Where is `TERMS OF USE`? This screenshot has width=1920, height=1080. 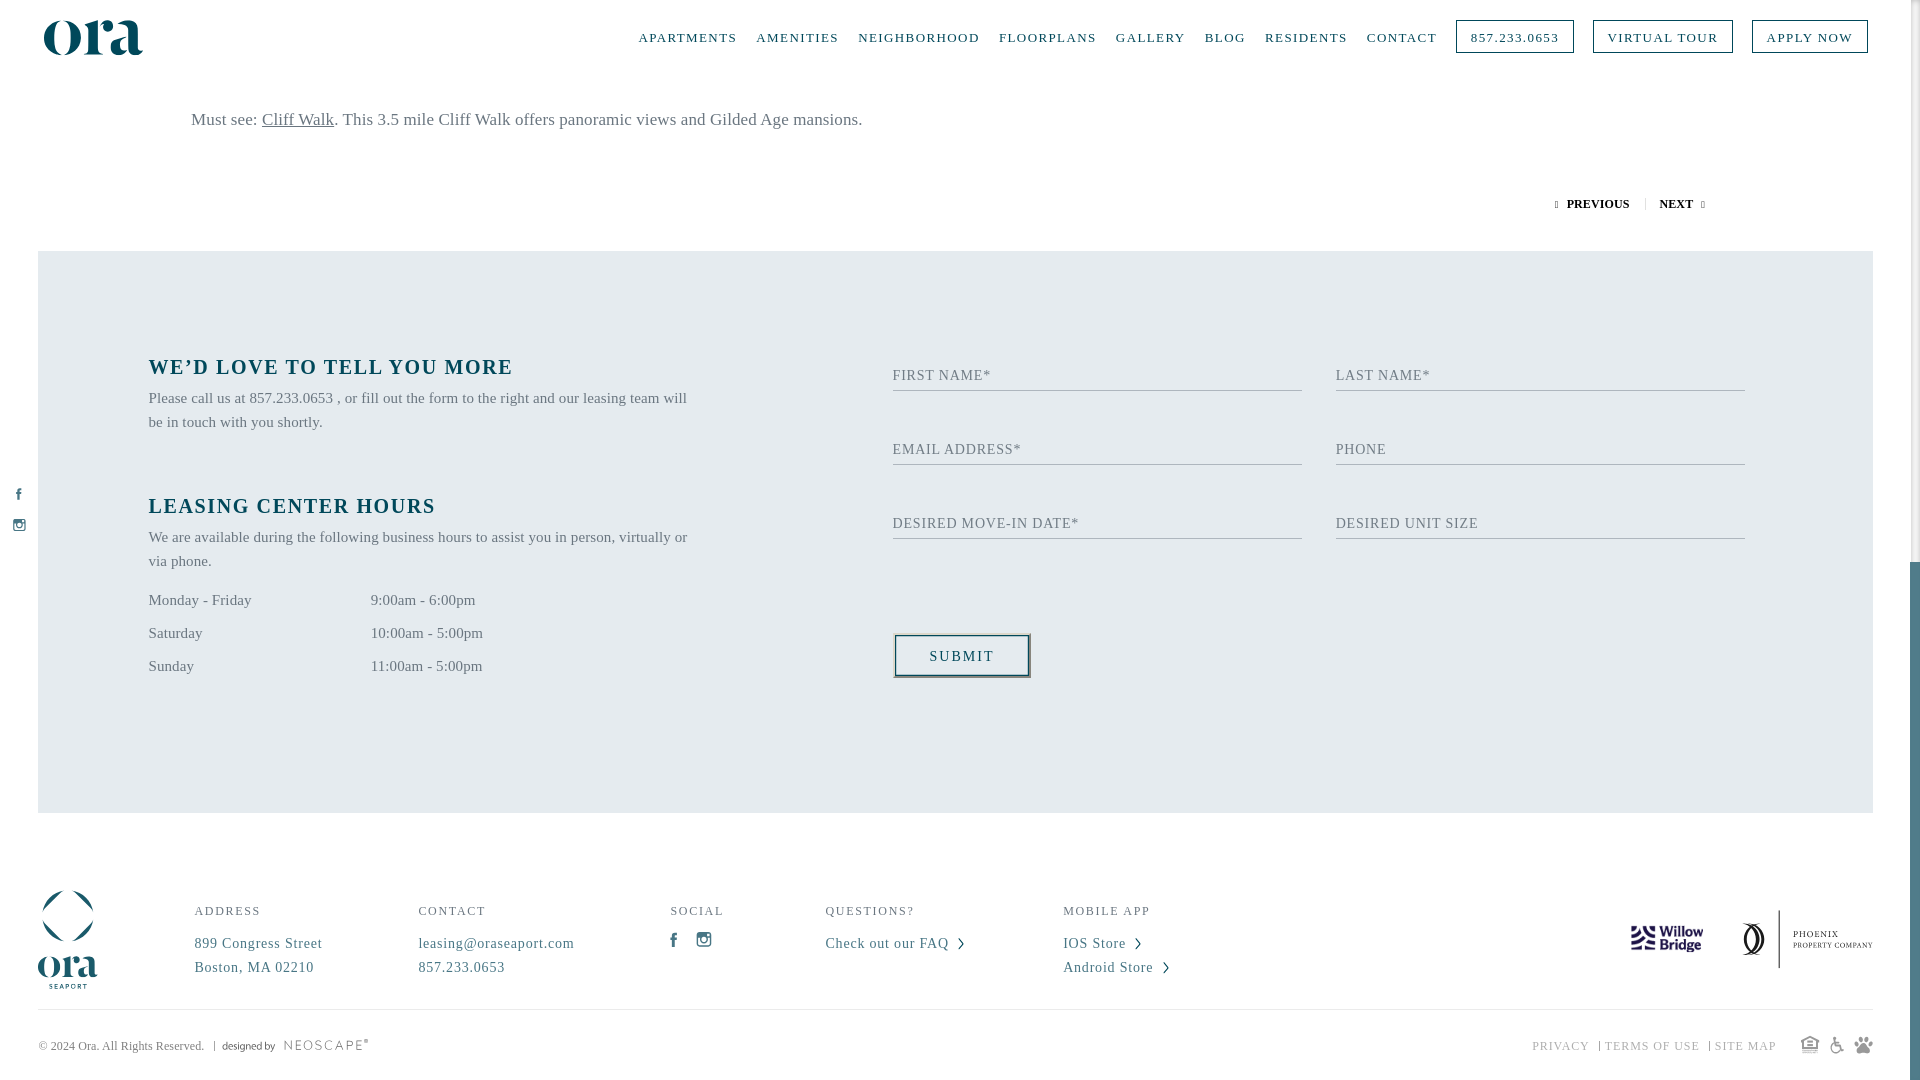 TERMS OF USE is located at coordinates (293, 398).